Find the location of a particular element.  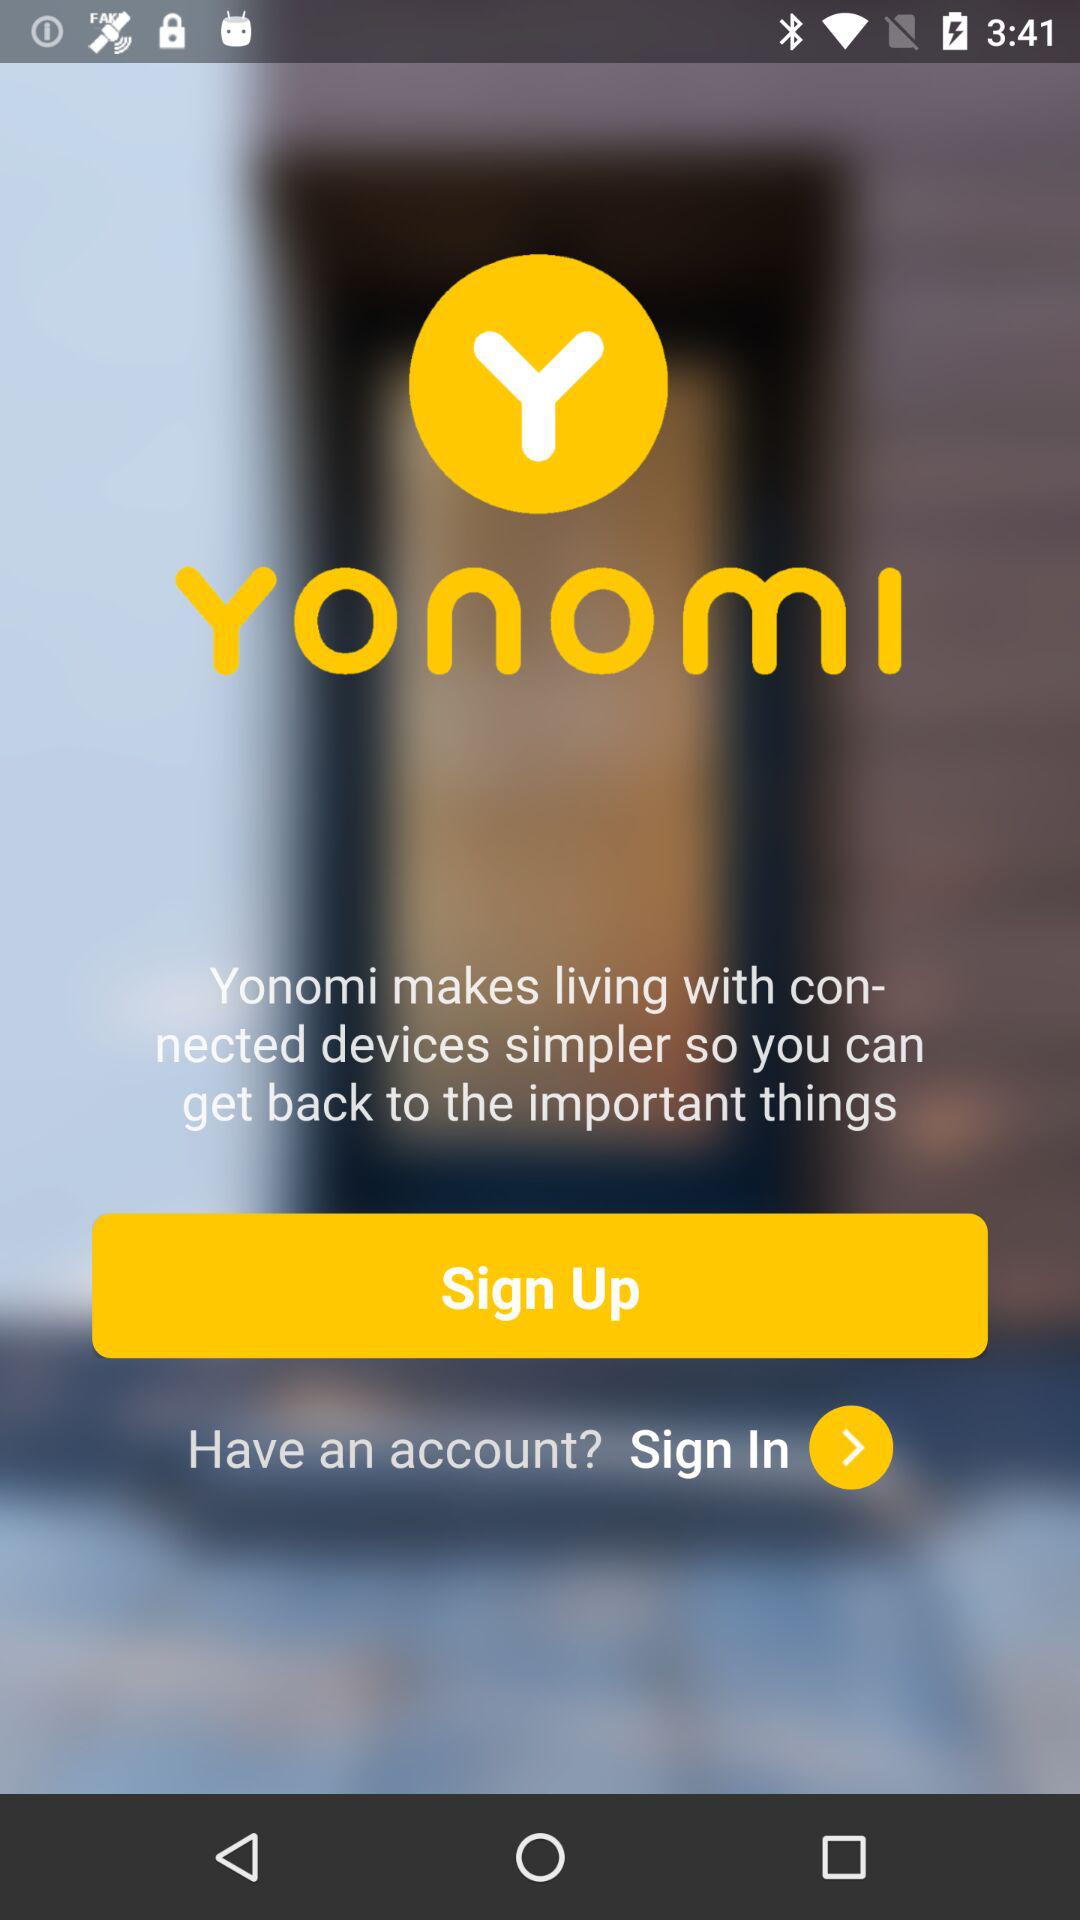

forward is located at coordinates (851, 1447).